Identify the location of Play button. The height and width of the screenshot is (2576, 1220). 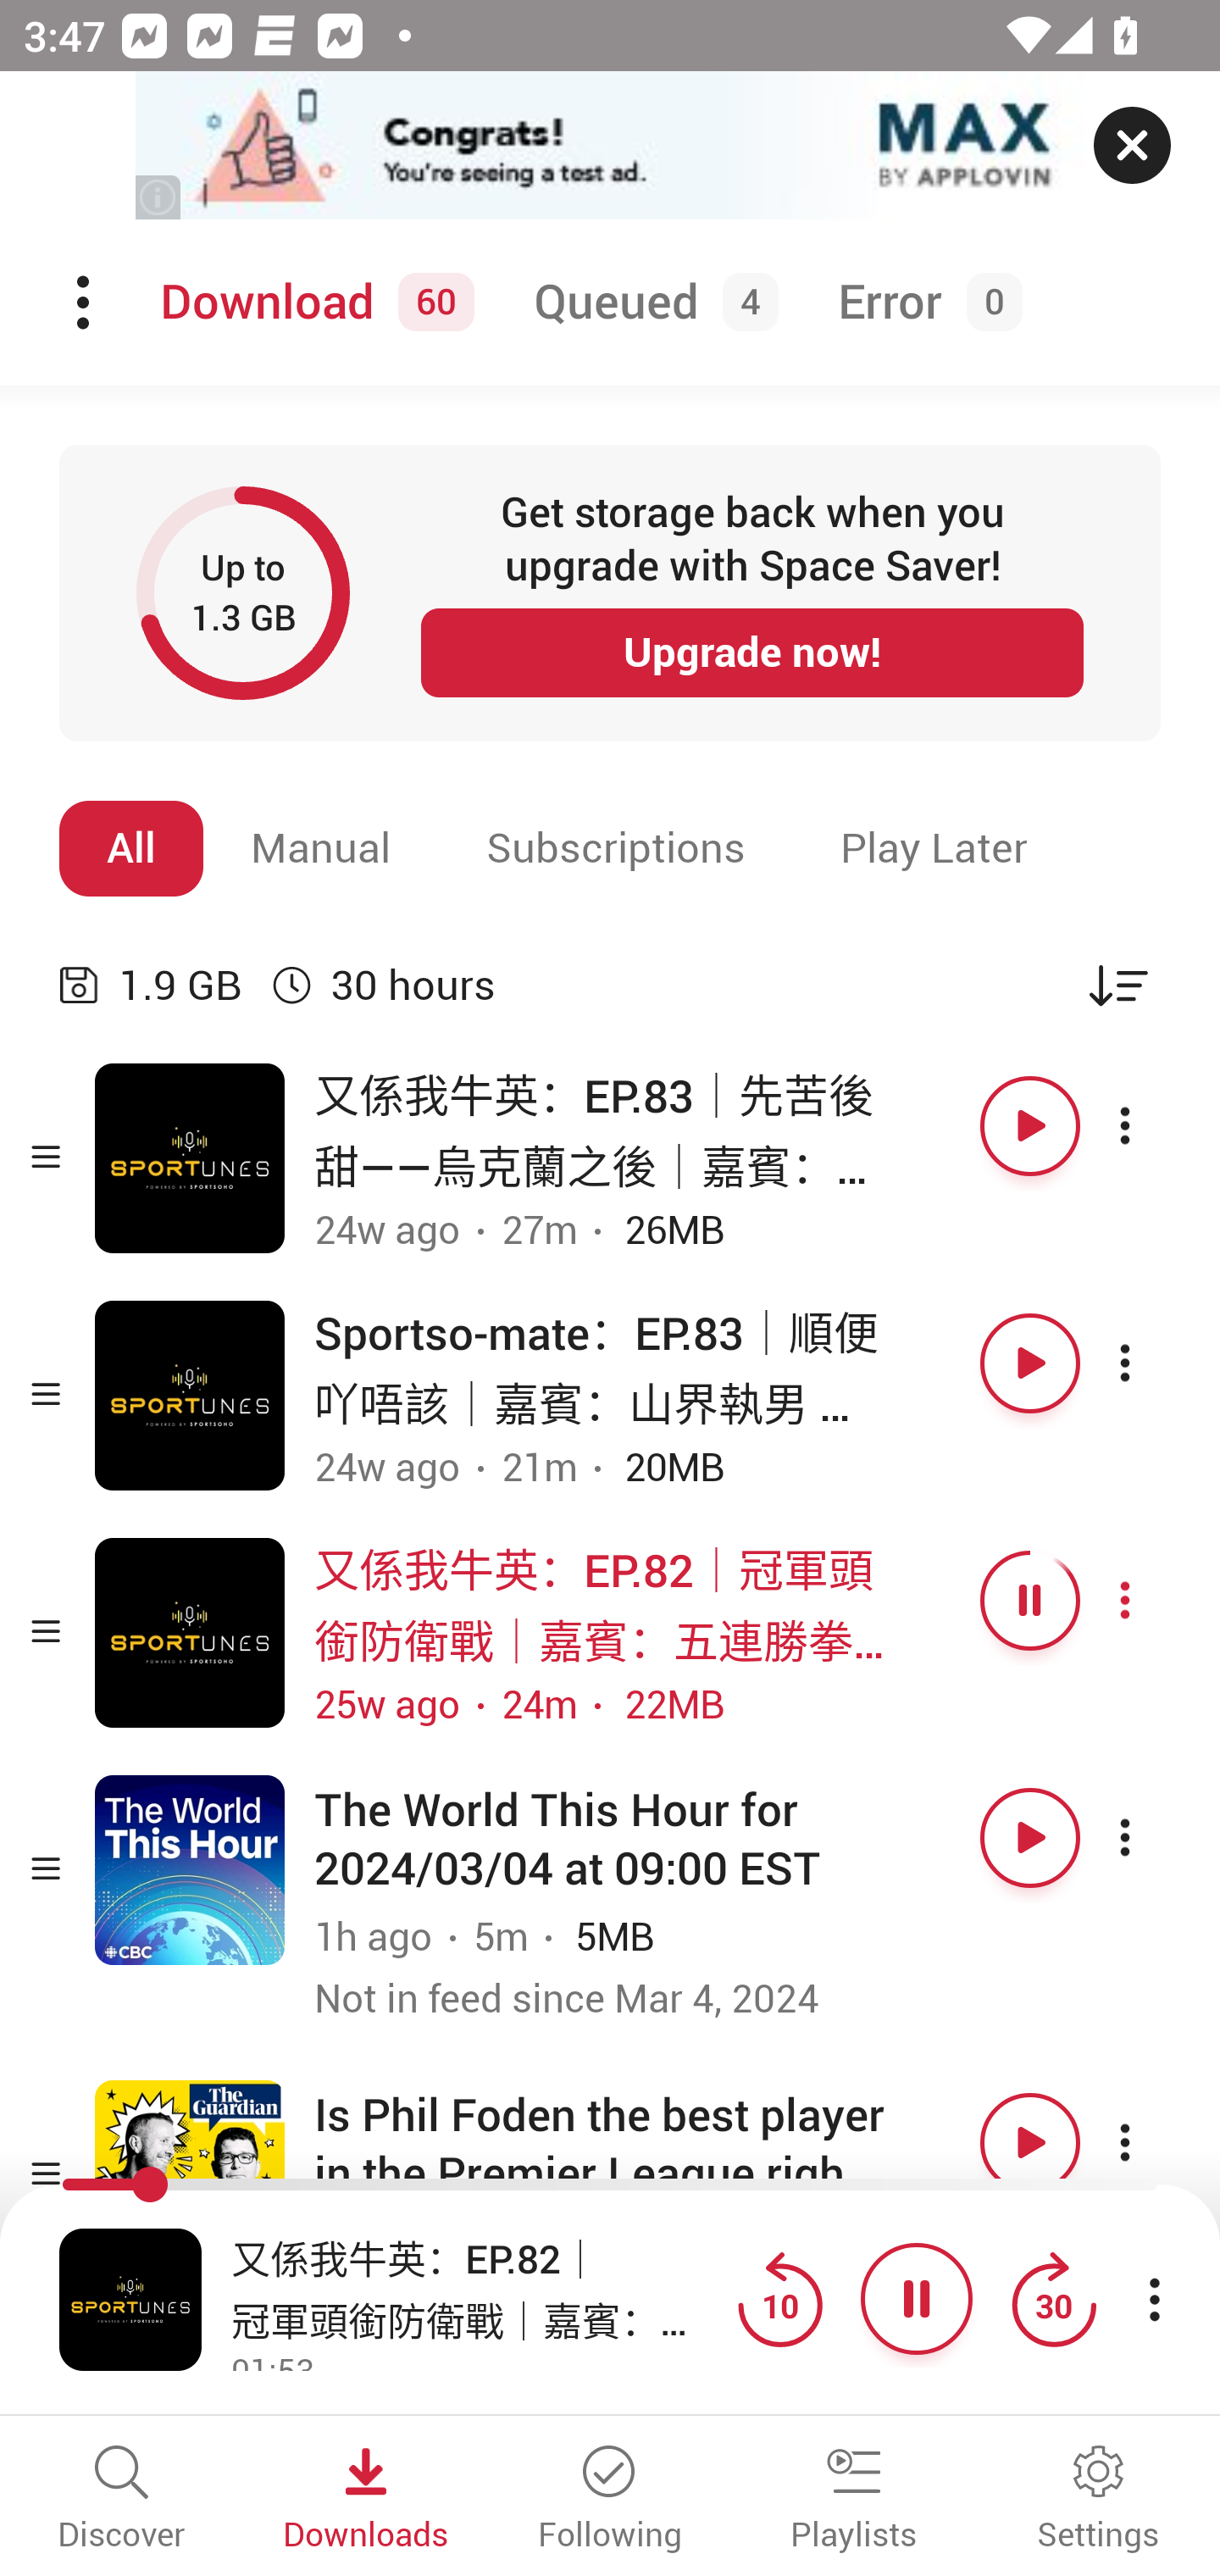
(1030, 1837).